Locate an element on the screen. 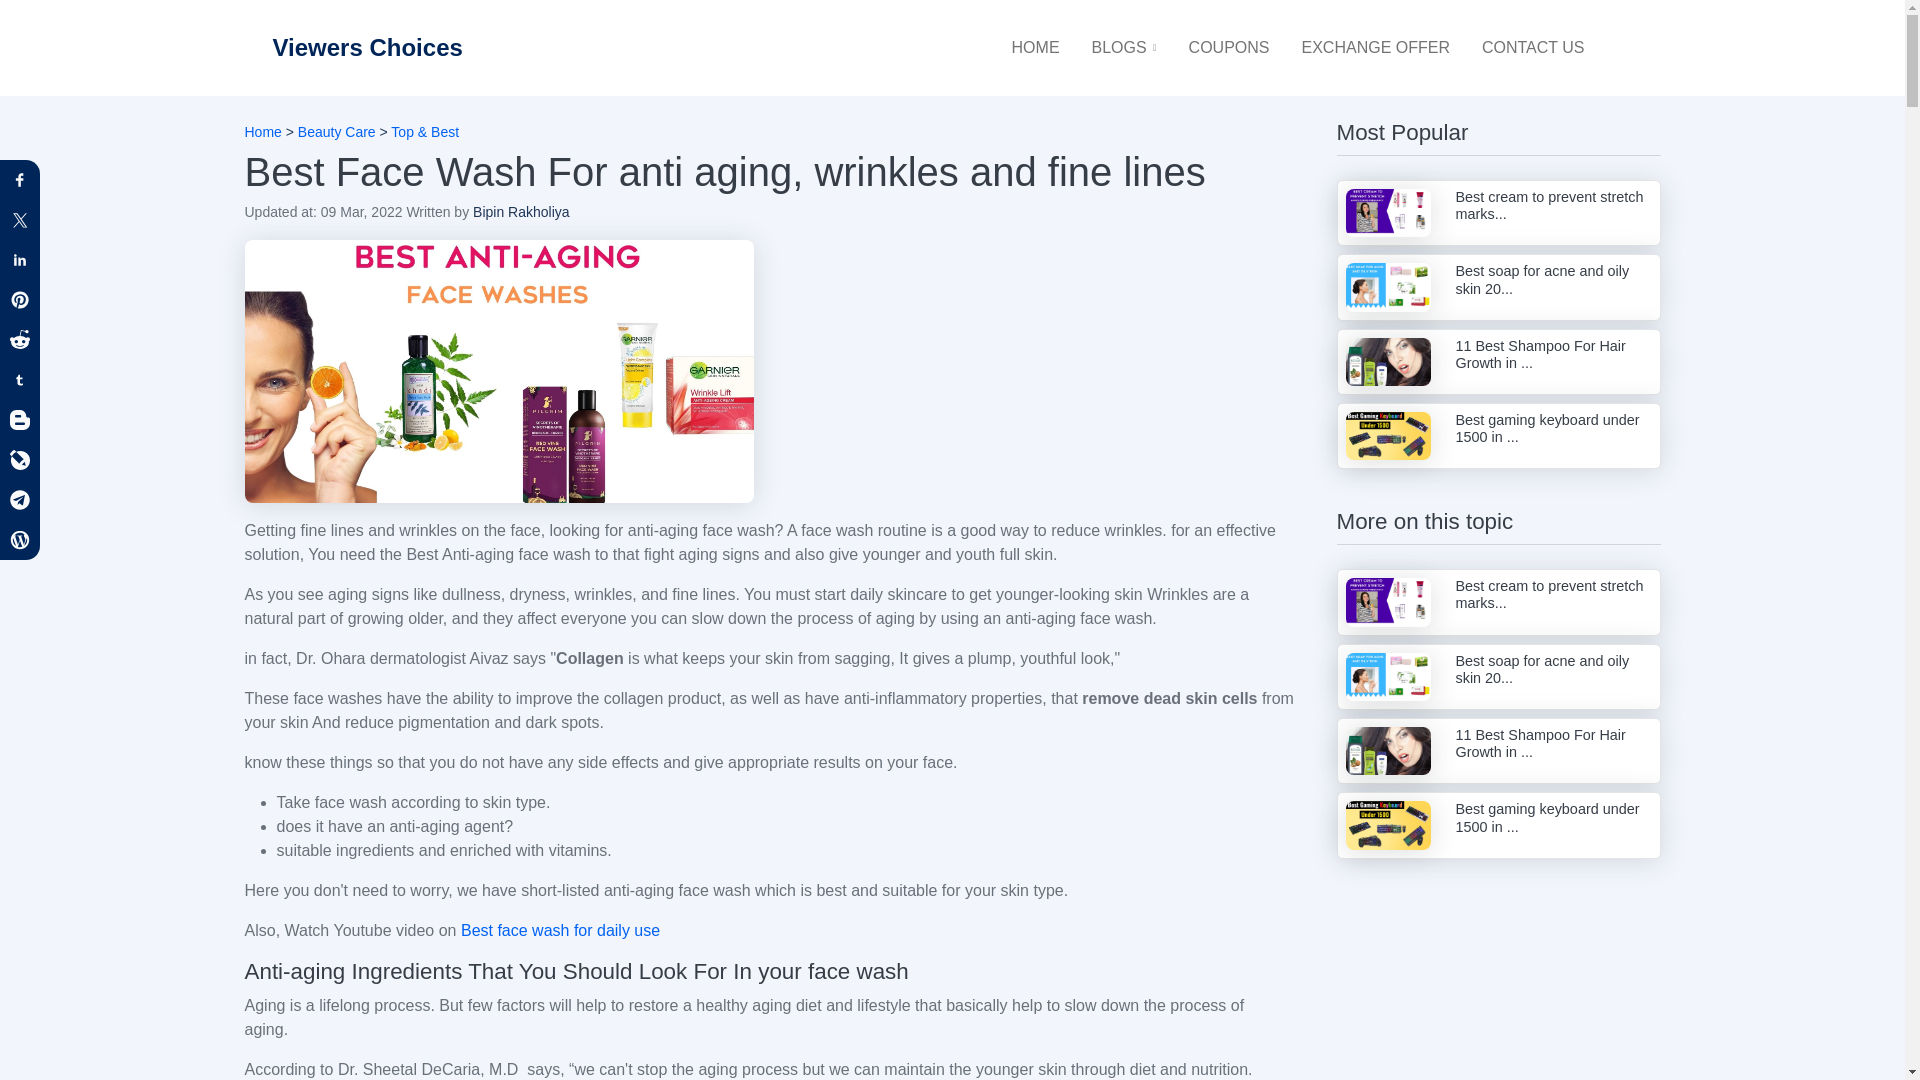 This screenshot has width=1920, height=1080. Viewers Choices is located at coordinates (367, 48).